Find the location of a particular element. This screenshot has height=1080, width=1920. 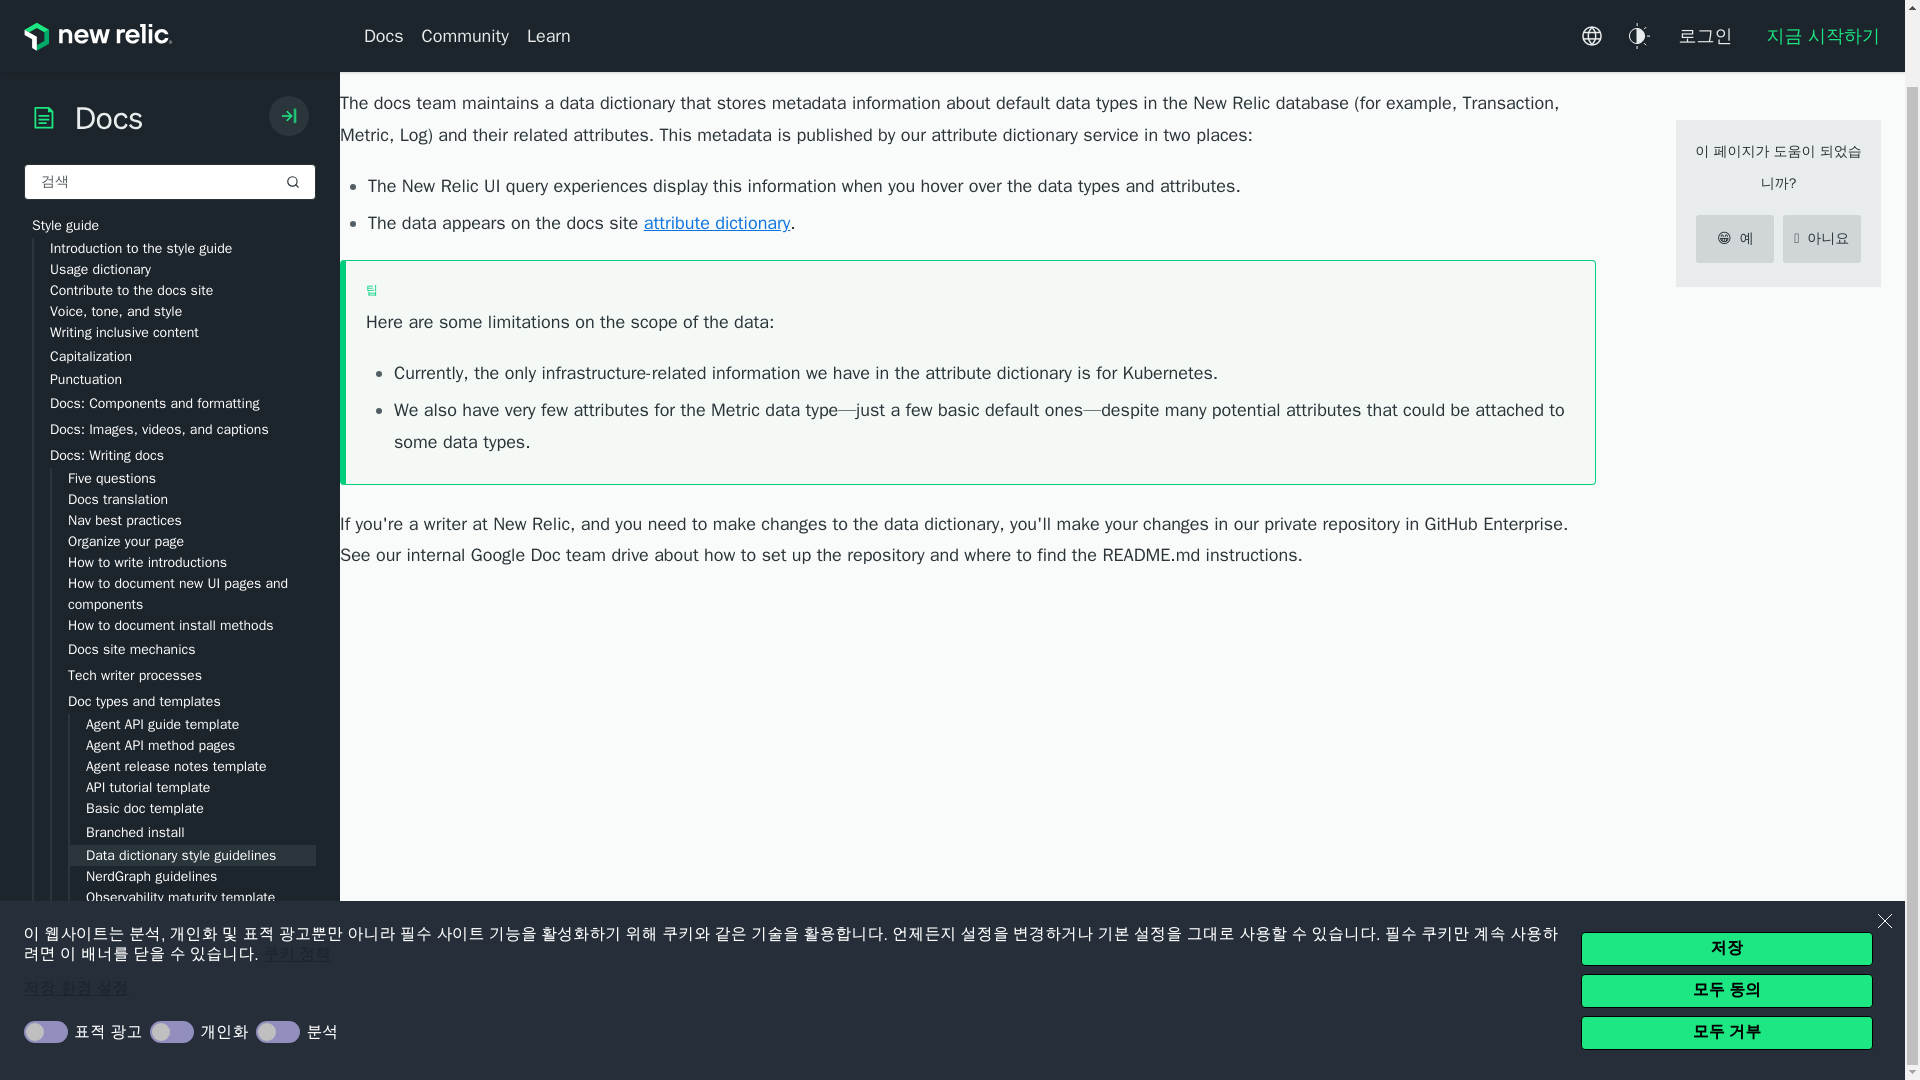

Writing inclusive content is located at coordinates (183, 252).